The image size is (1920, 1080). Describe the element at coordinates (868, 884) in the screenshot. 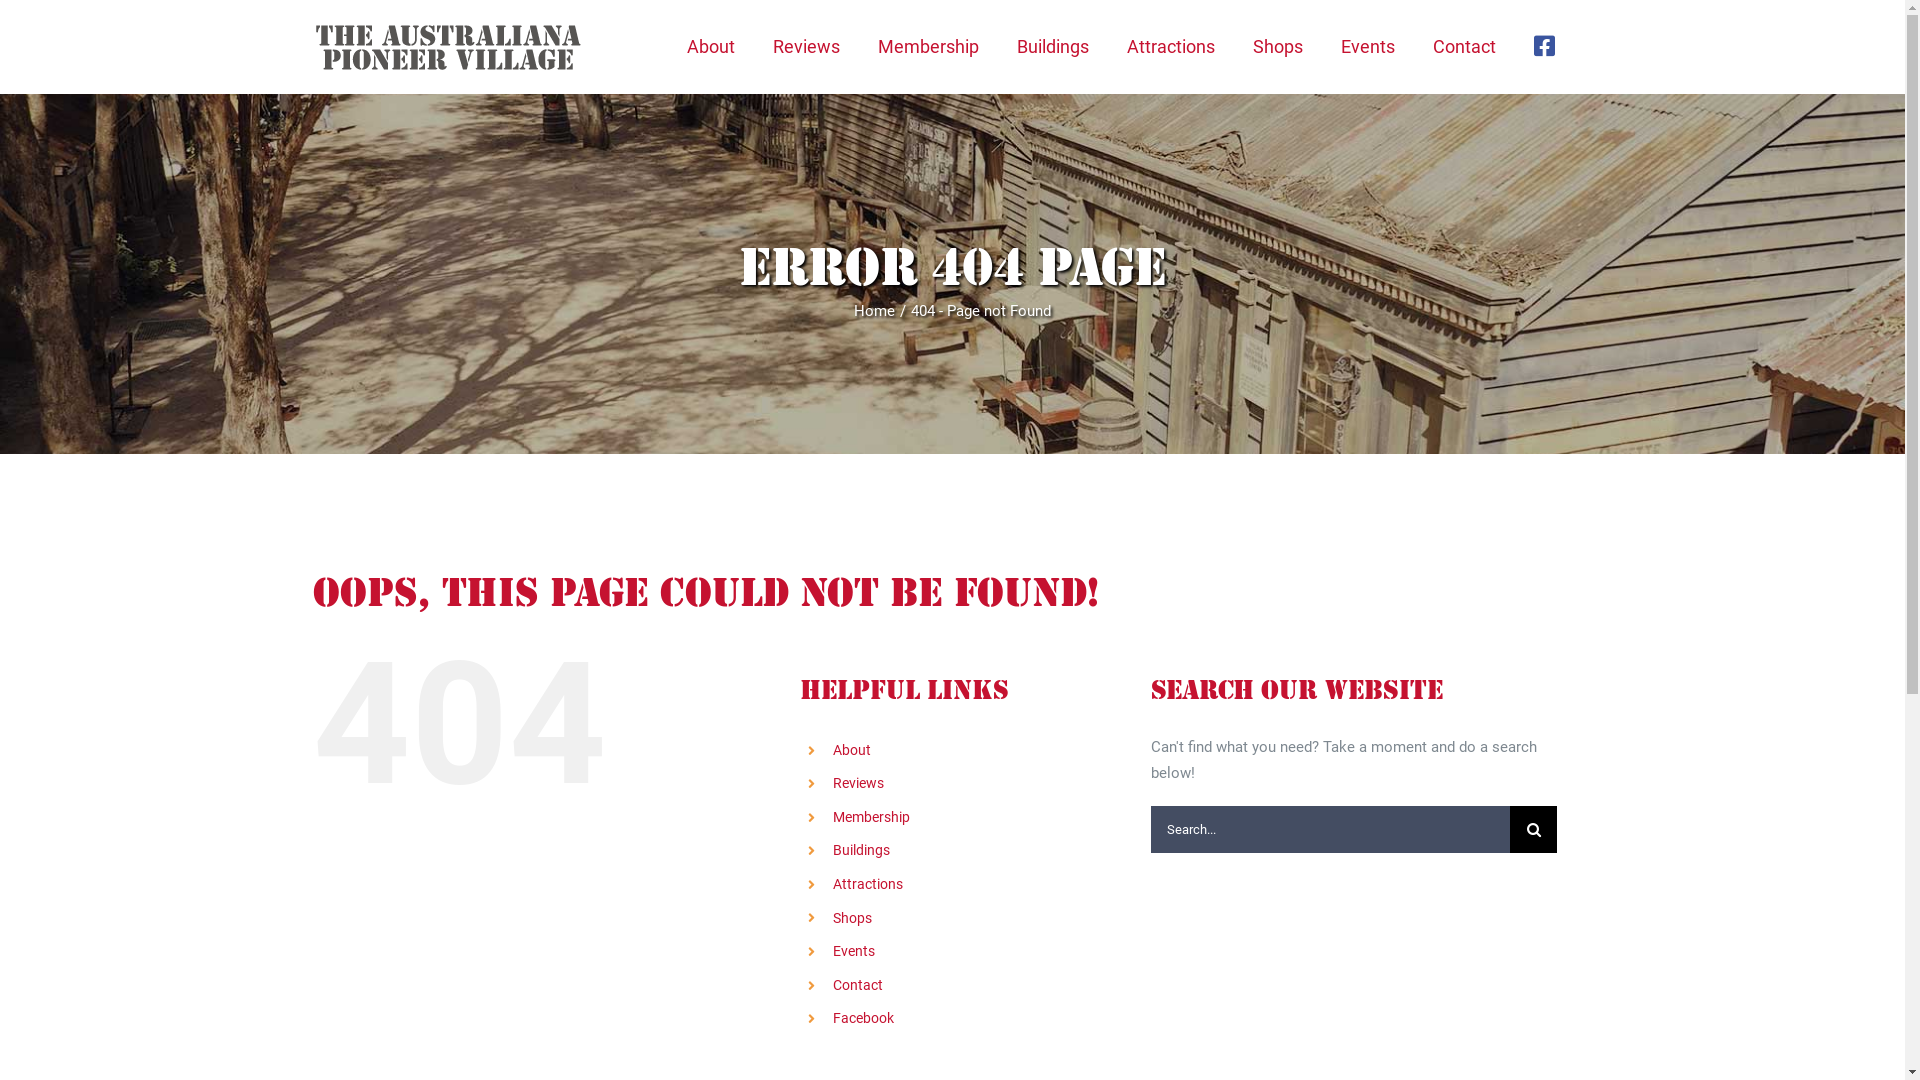

I see `Attractions` at that location.